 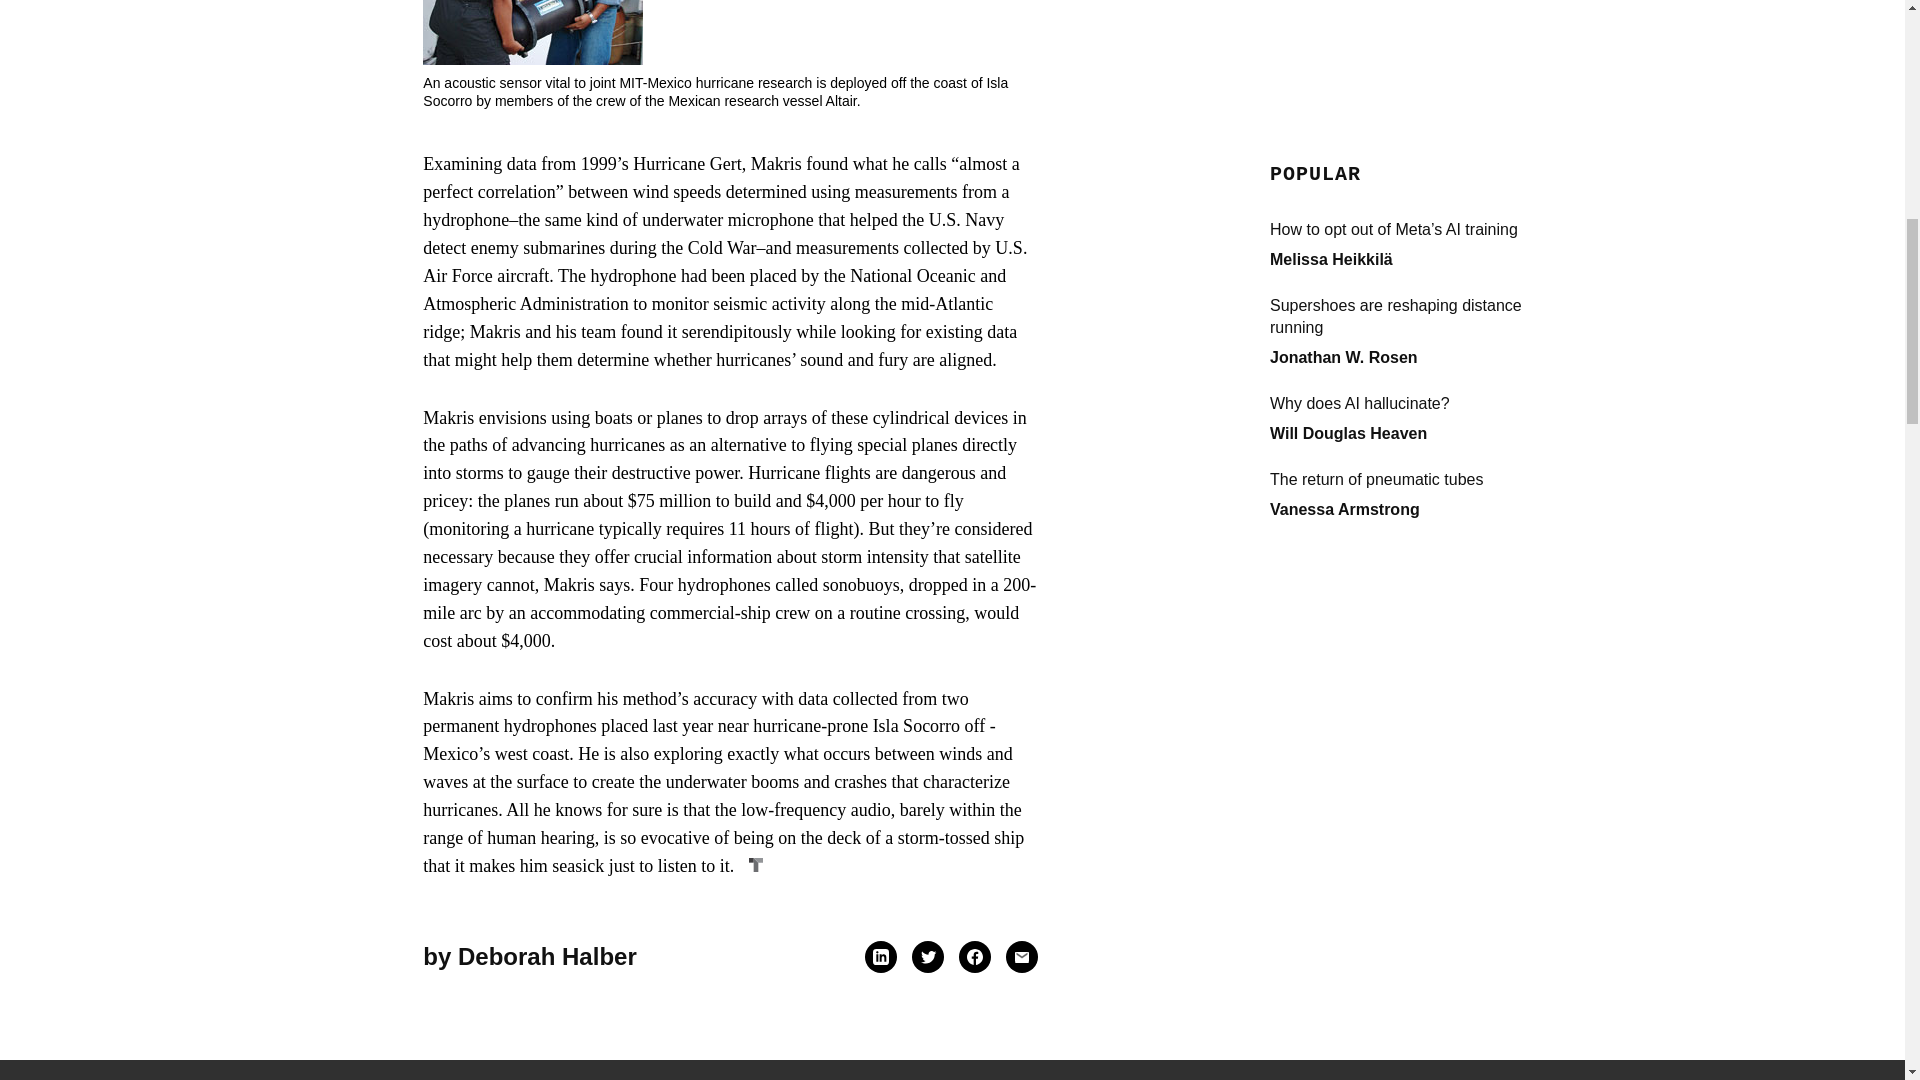 I want to click on Share story on email, so click(x=1021, y=957).